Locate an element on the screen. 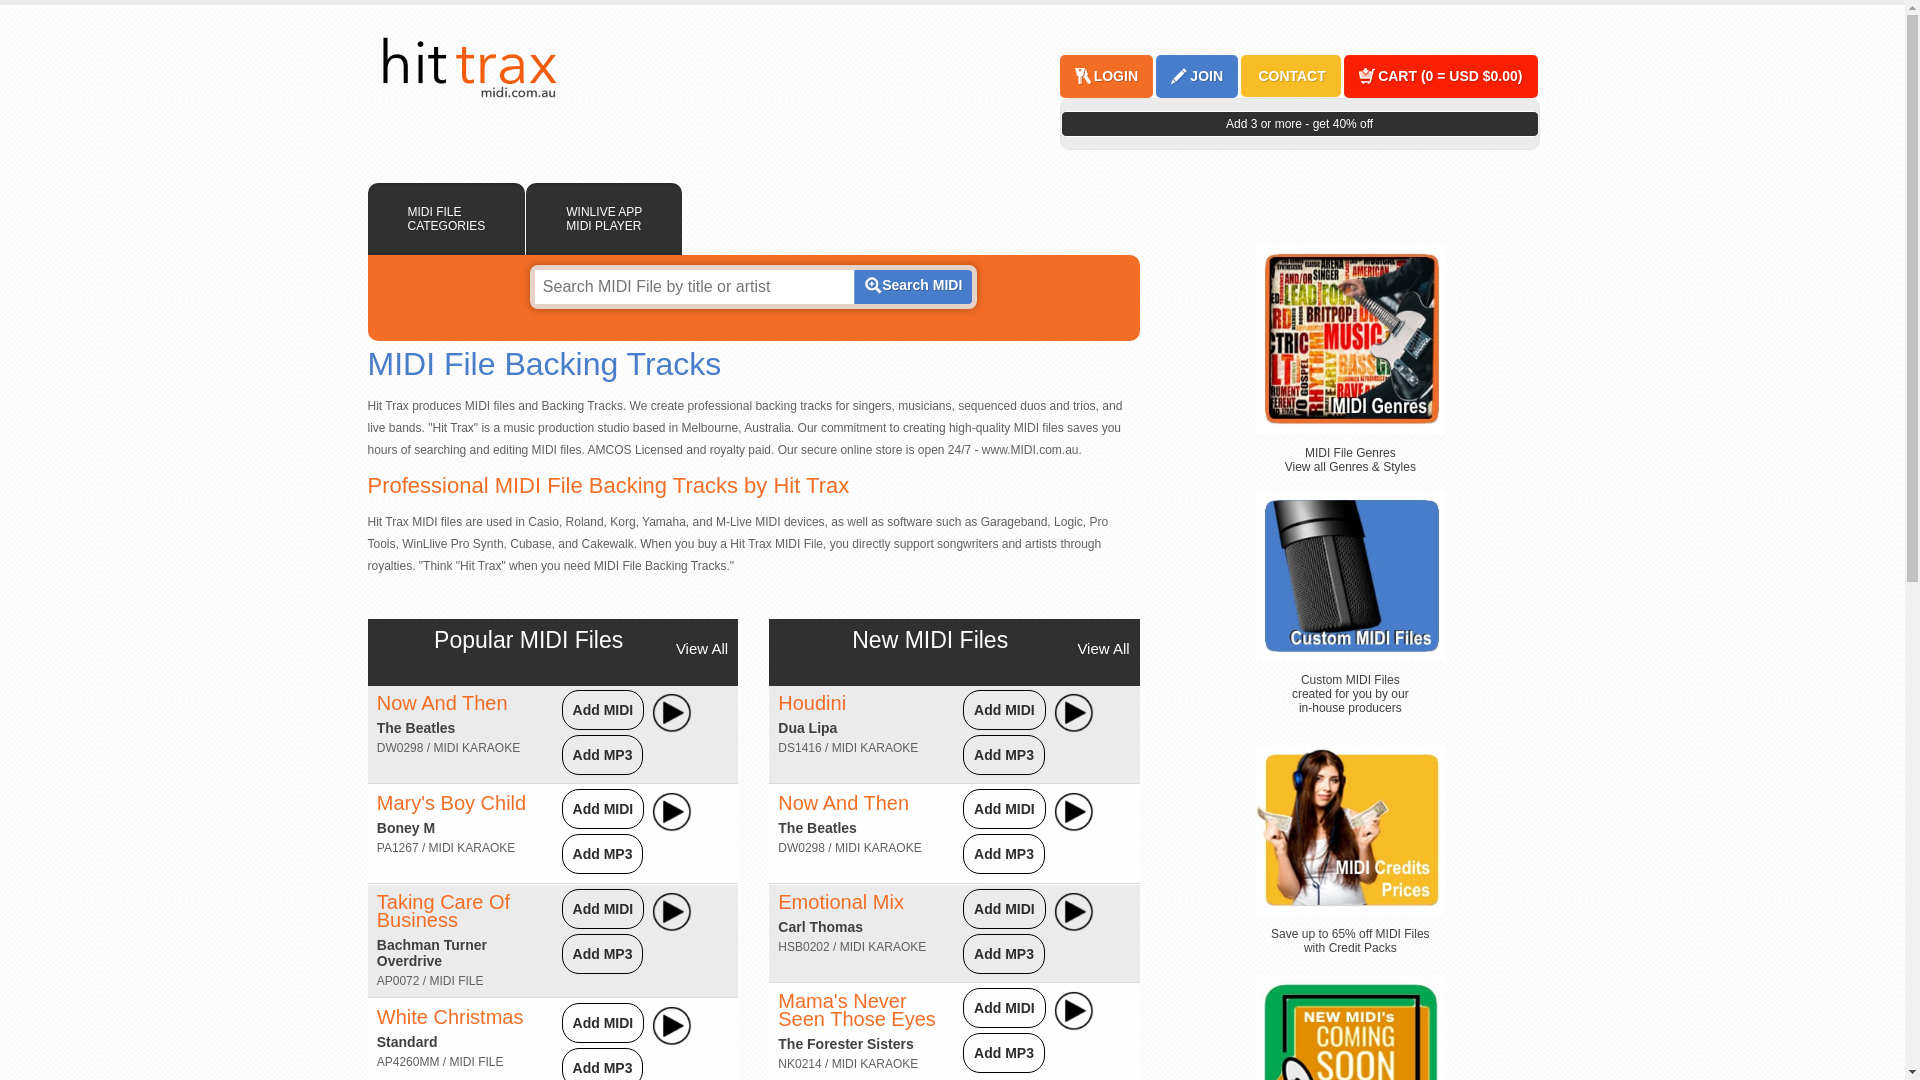 The image size is (1920, 1080). Add MIDI is located at coordinates (1004, 809).